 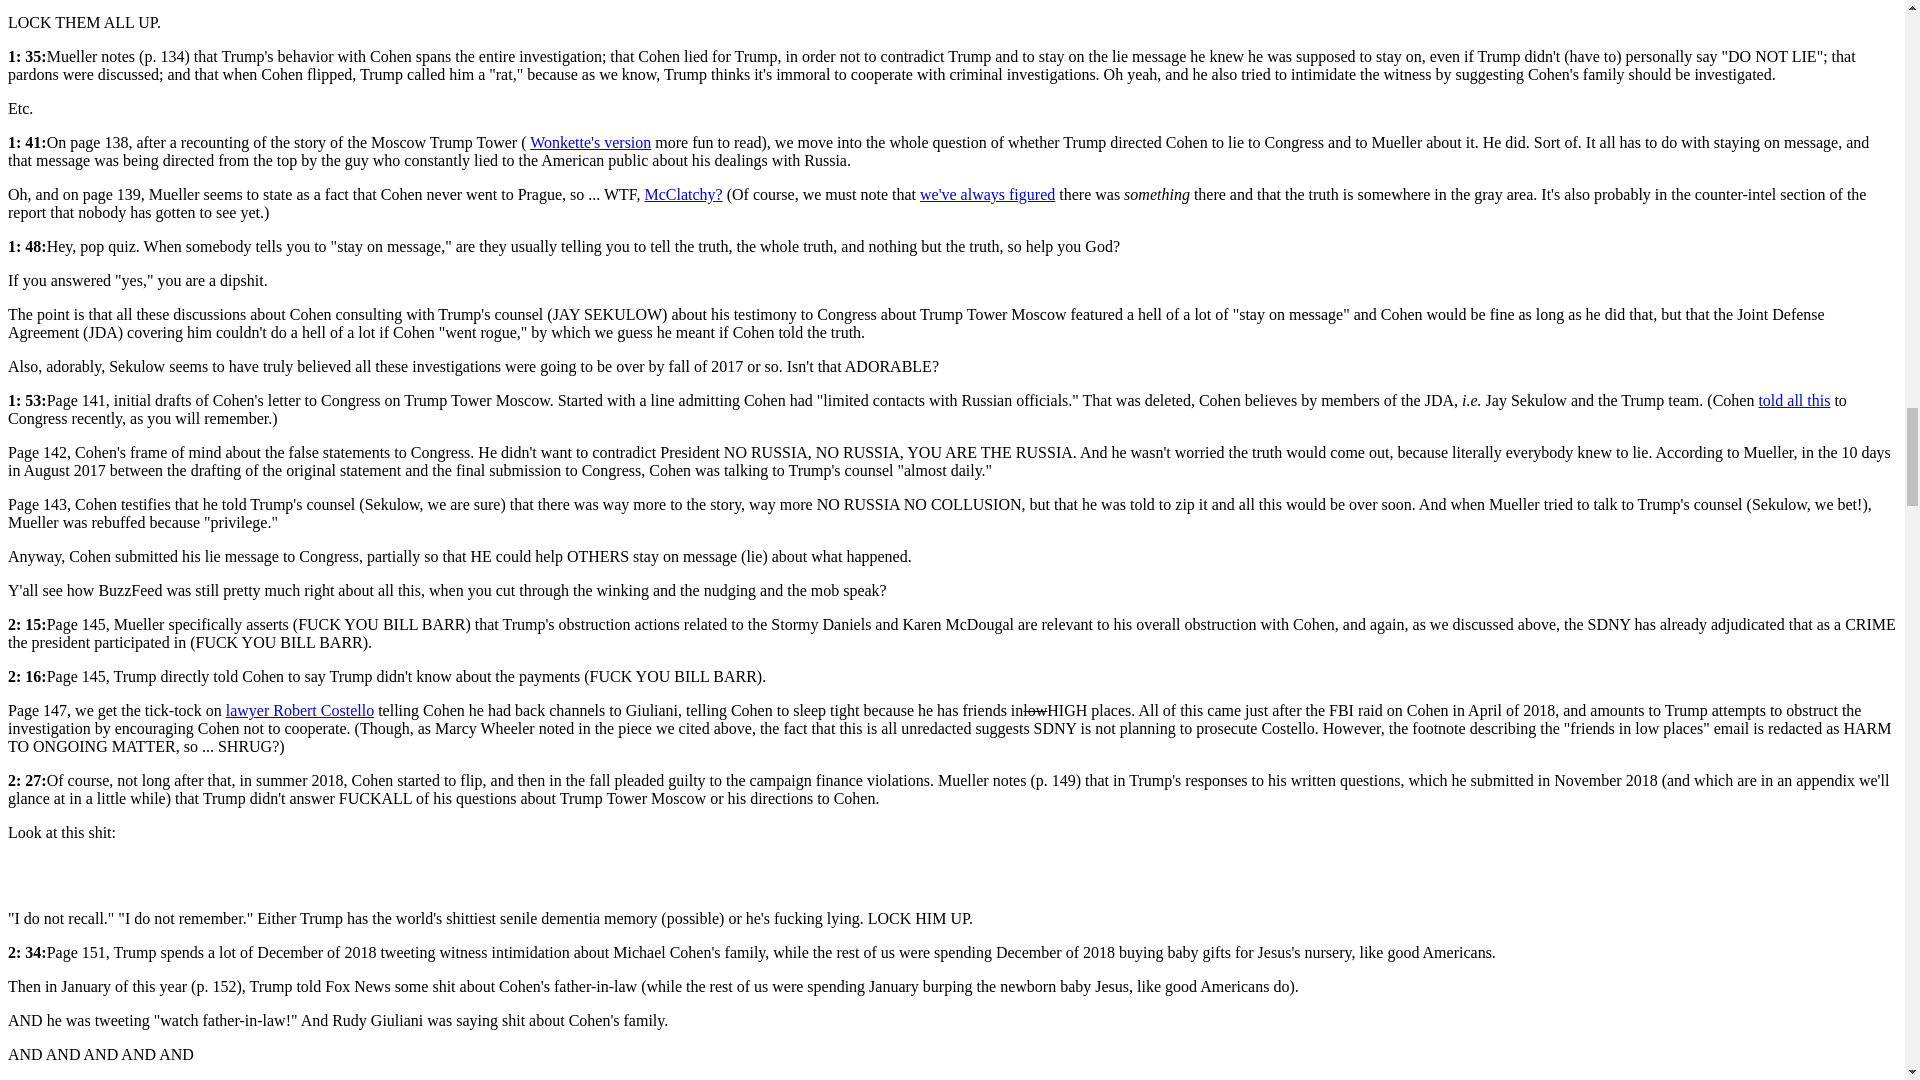 I want to click on lawyer Robert Costello, so click(x=300, y=710).